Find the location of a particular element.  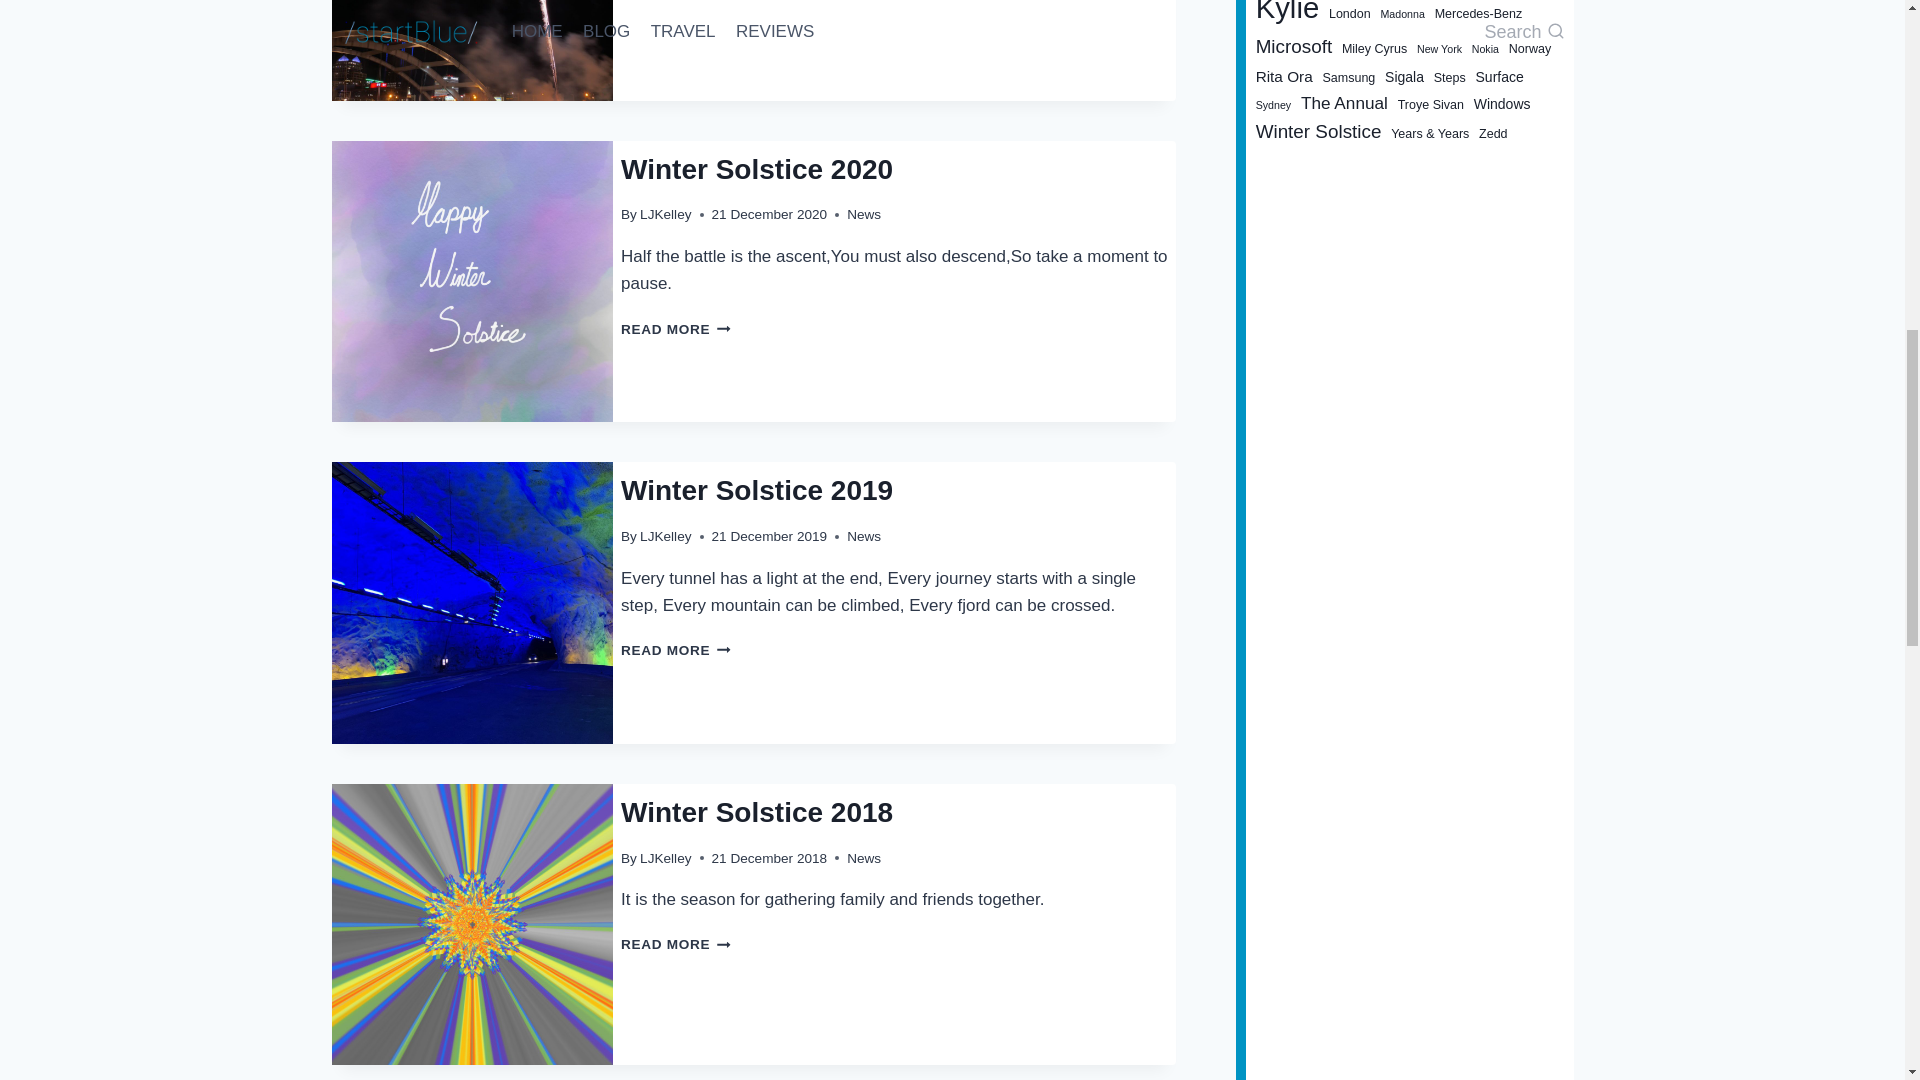

LJKelley is located at coordinates (665, 858).